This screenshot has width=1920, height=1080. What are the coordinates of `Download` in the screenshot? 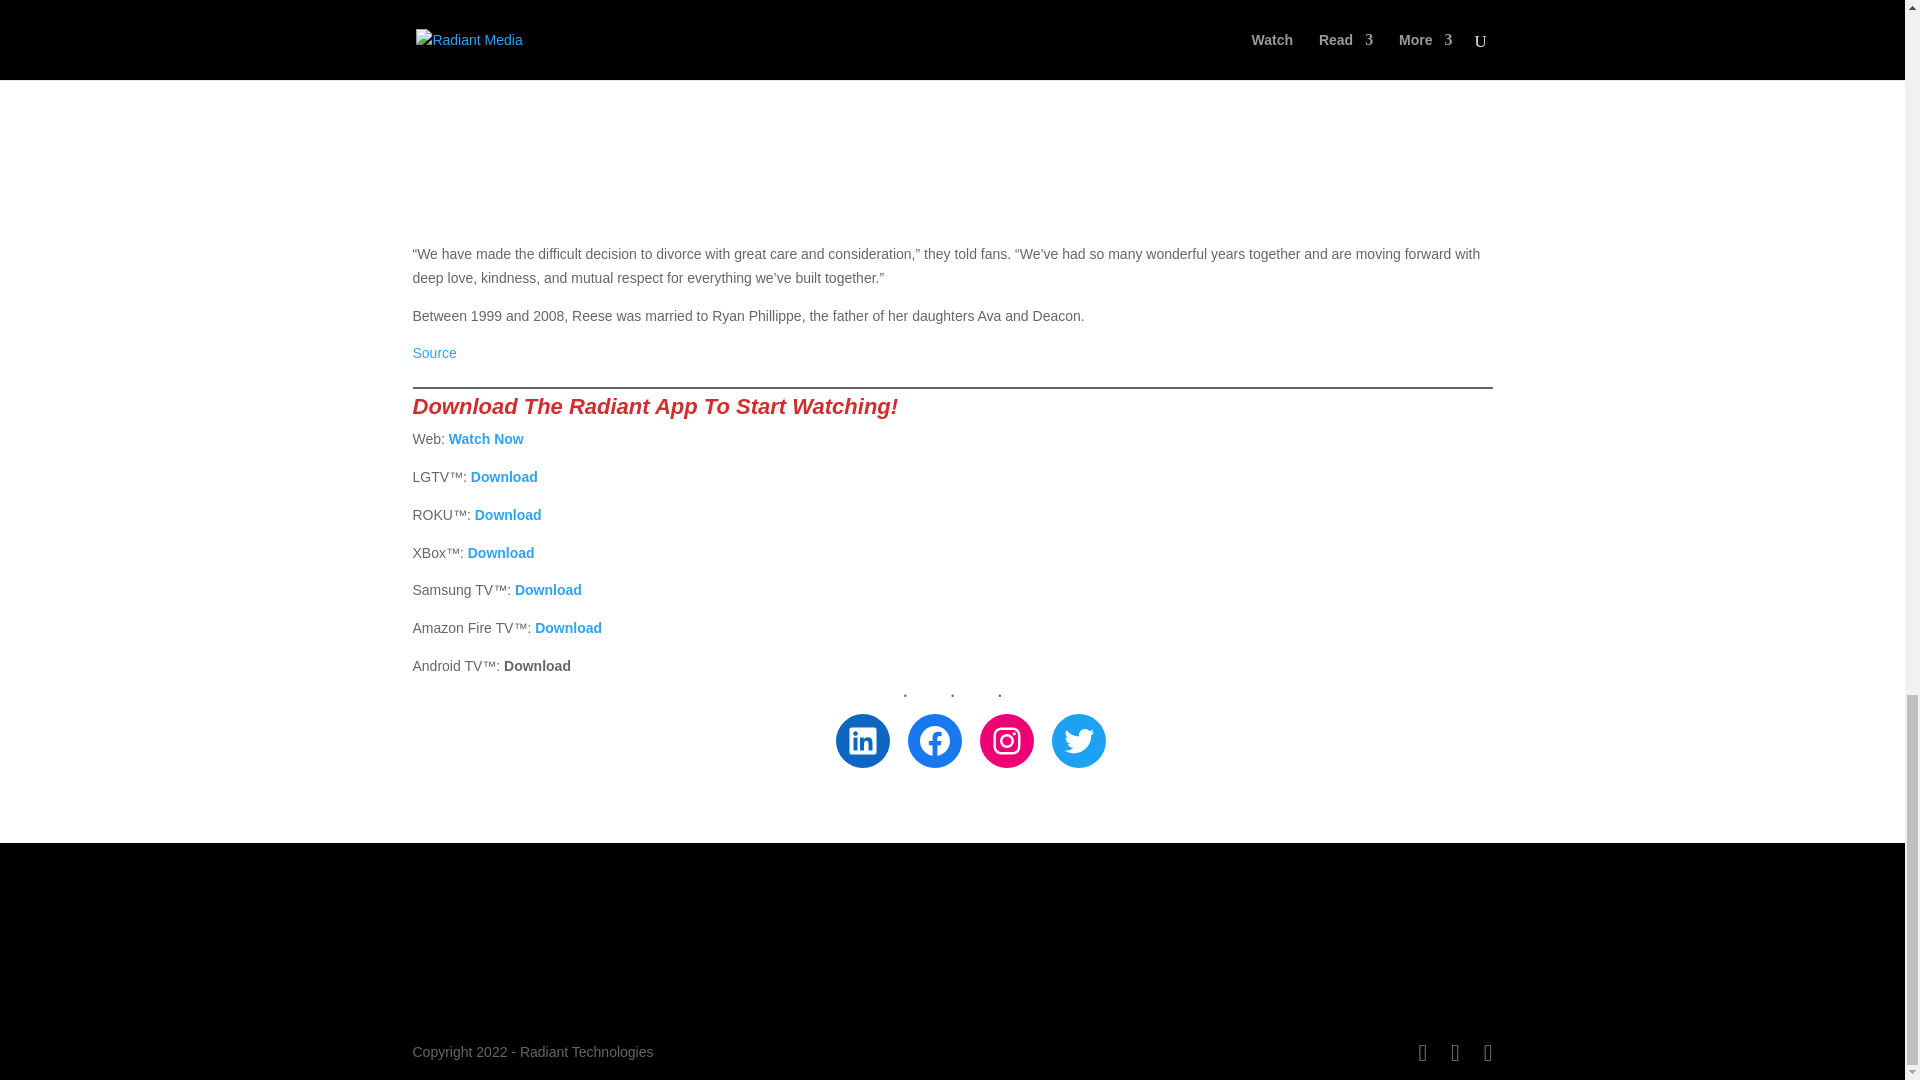 It's located at (508, 514).